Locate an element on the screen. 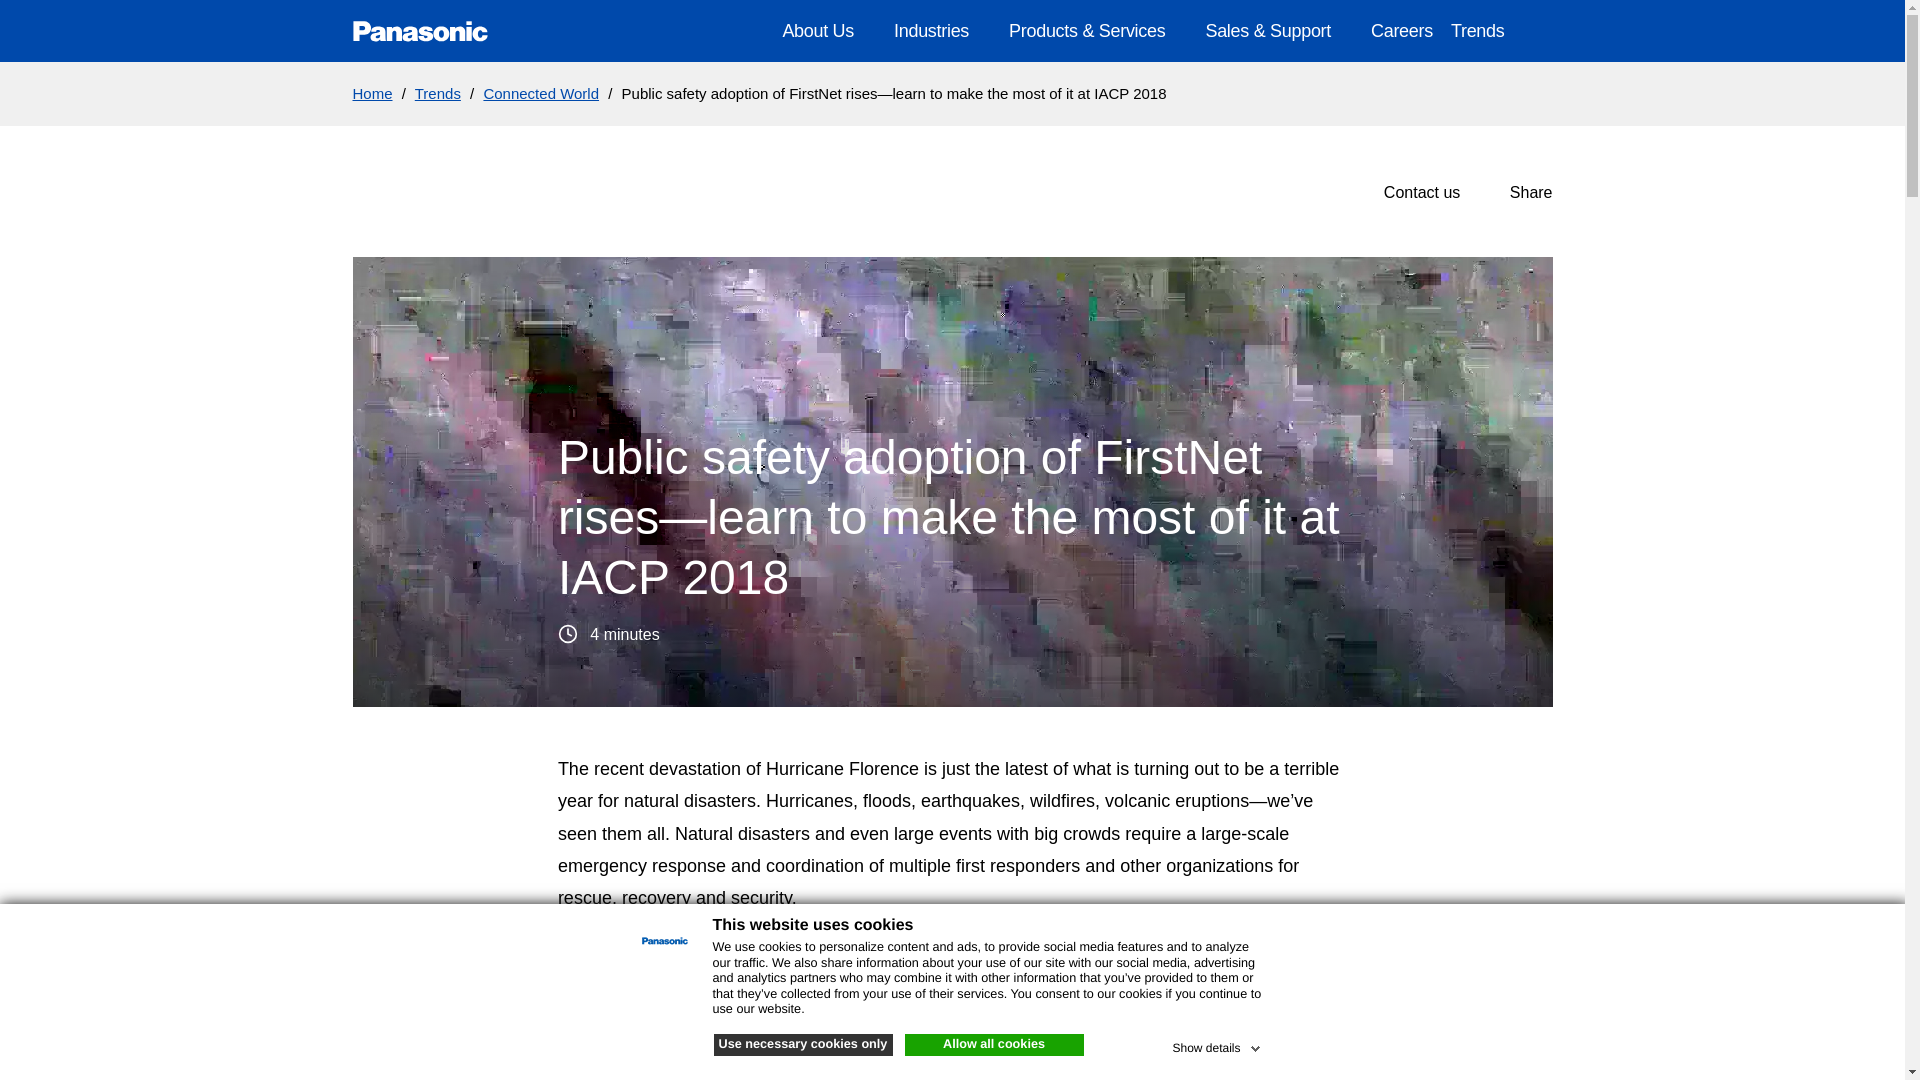 This screenshot has height=1080, width=1920. Use necessary cookies only is located at coordinates (803, 1044).